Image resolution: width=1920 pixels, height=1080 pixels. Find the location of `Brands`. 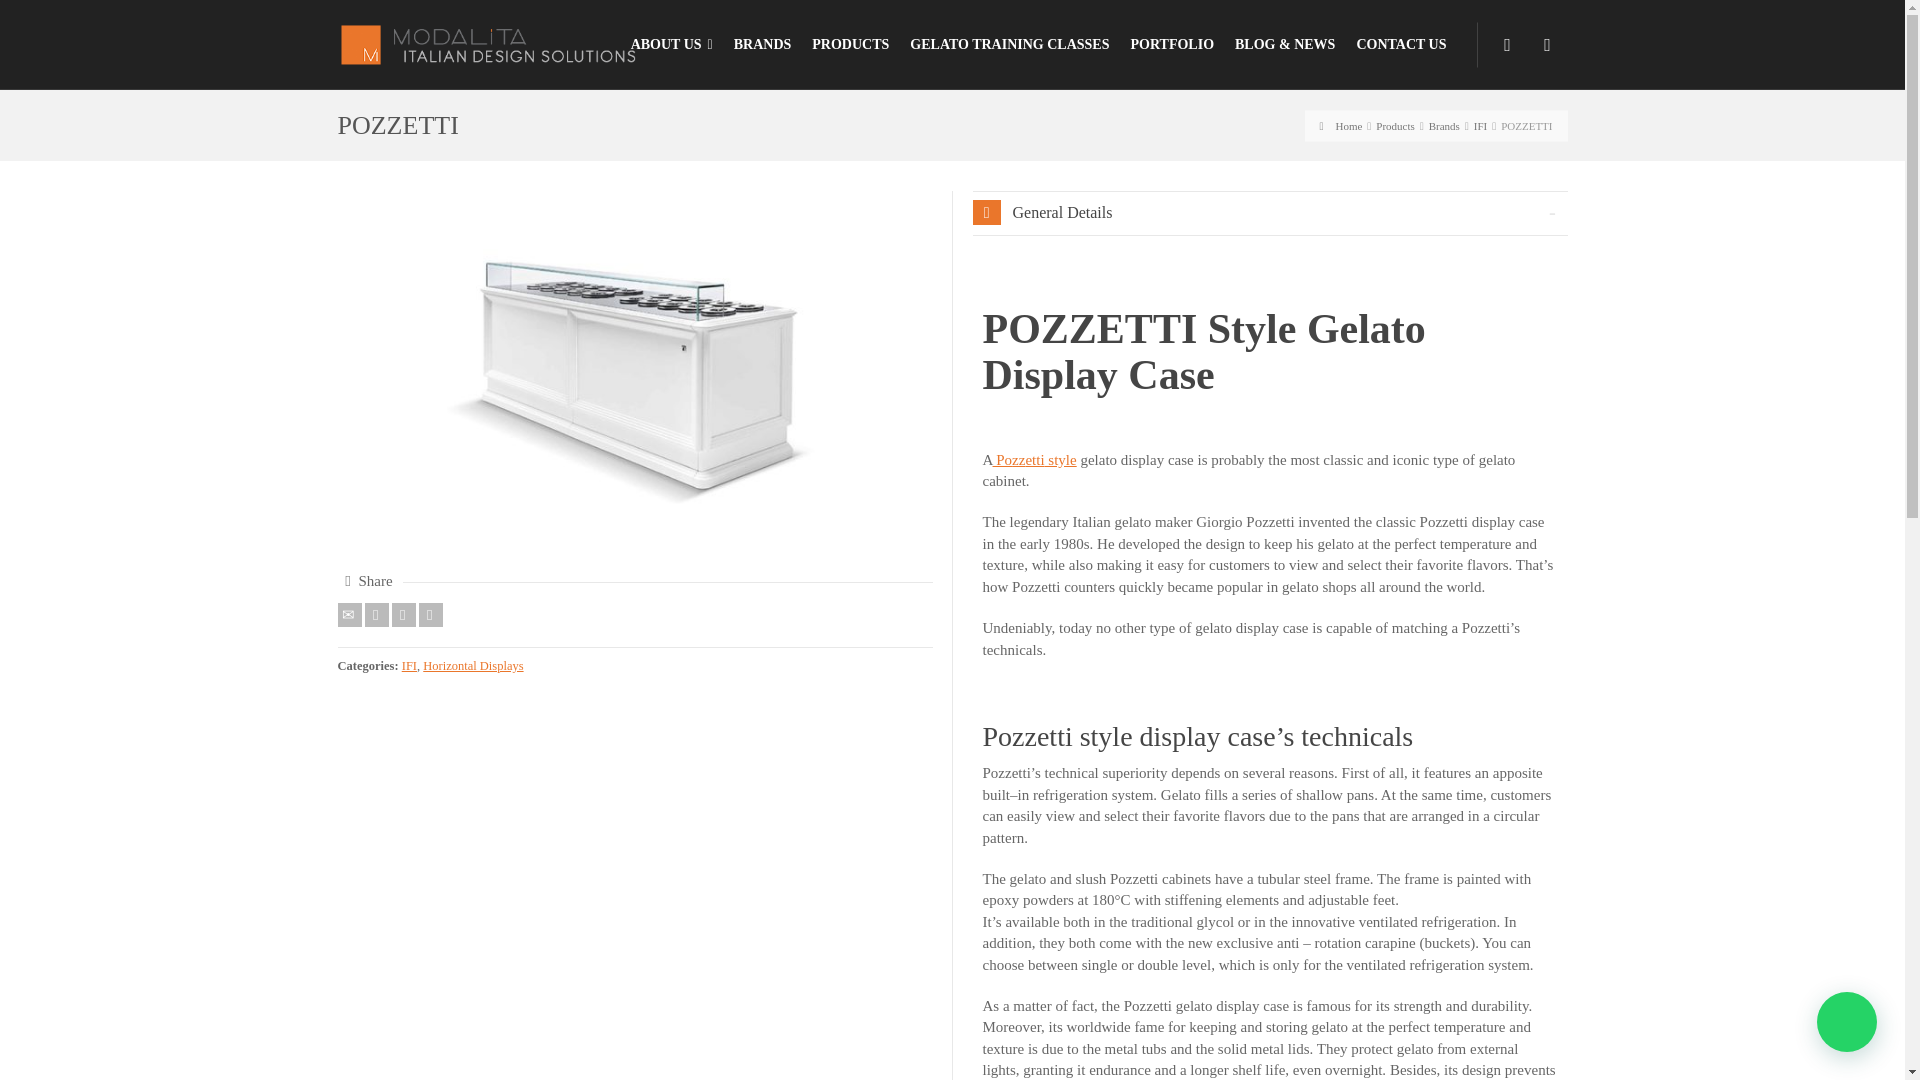

Brands is located at coordinates (1444, 124).